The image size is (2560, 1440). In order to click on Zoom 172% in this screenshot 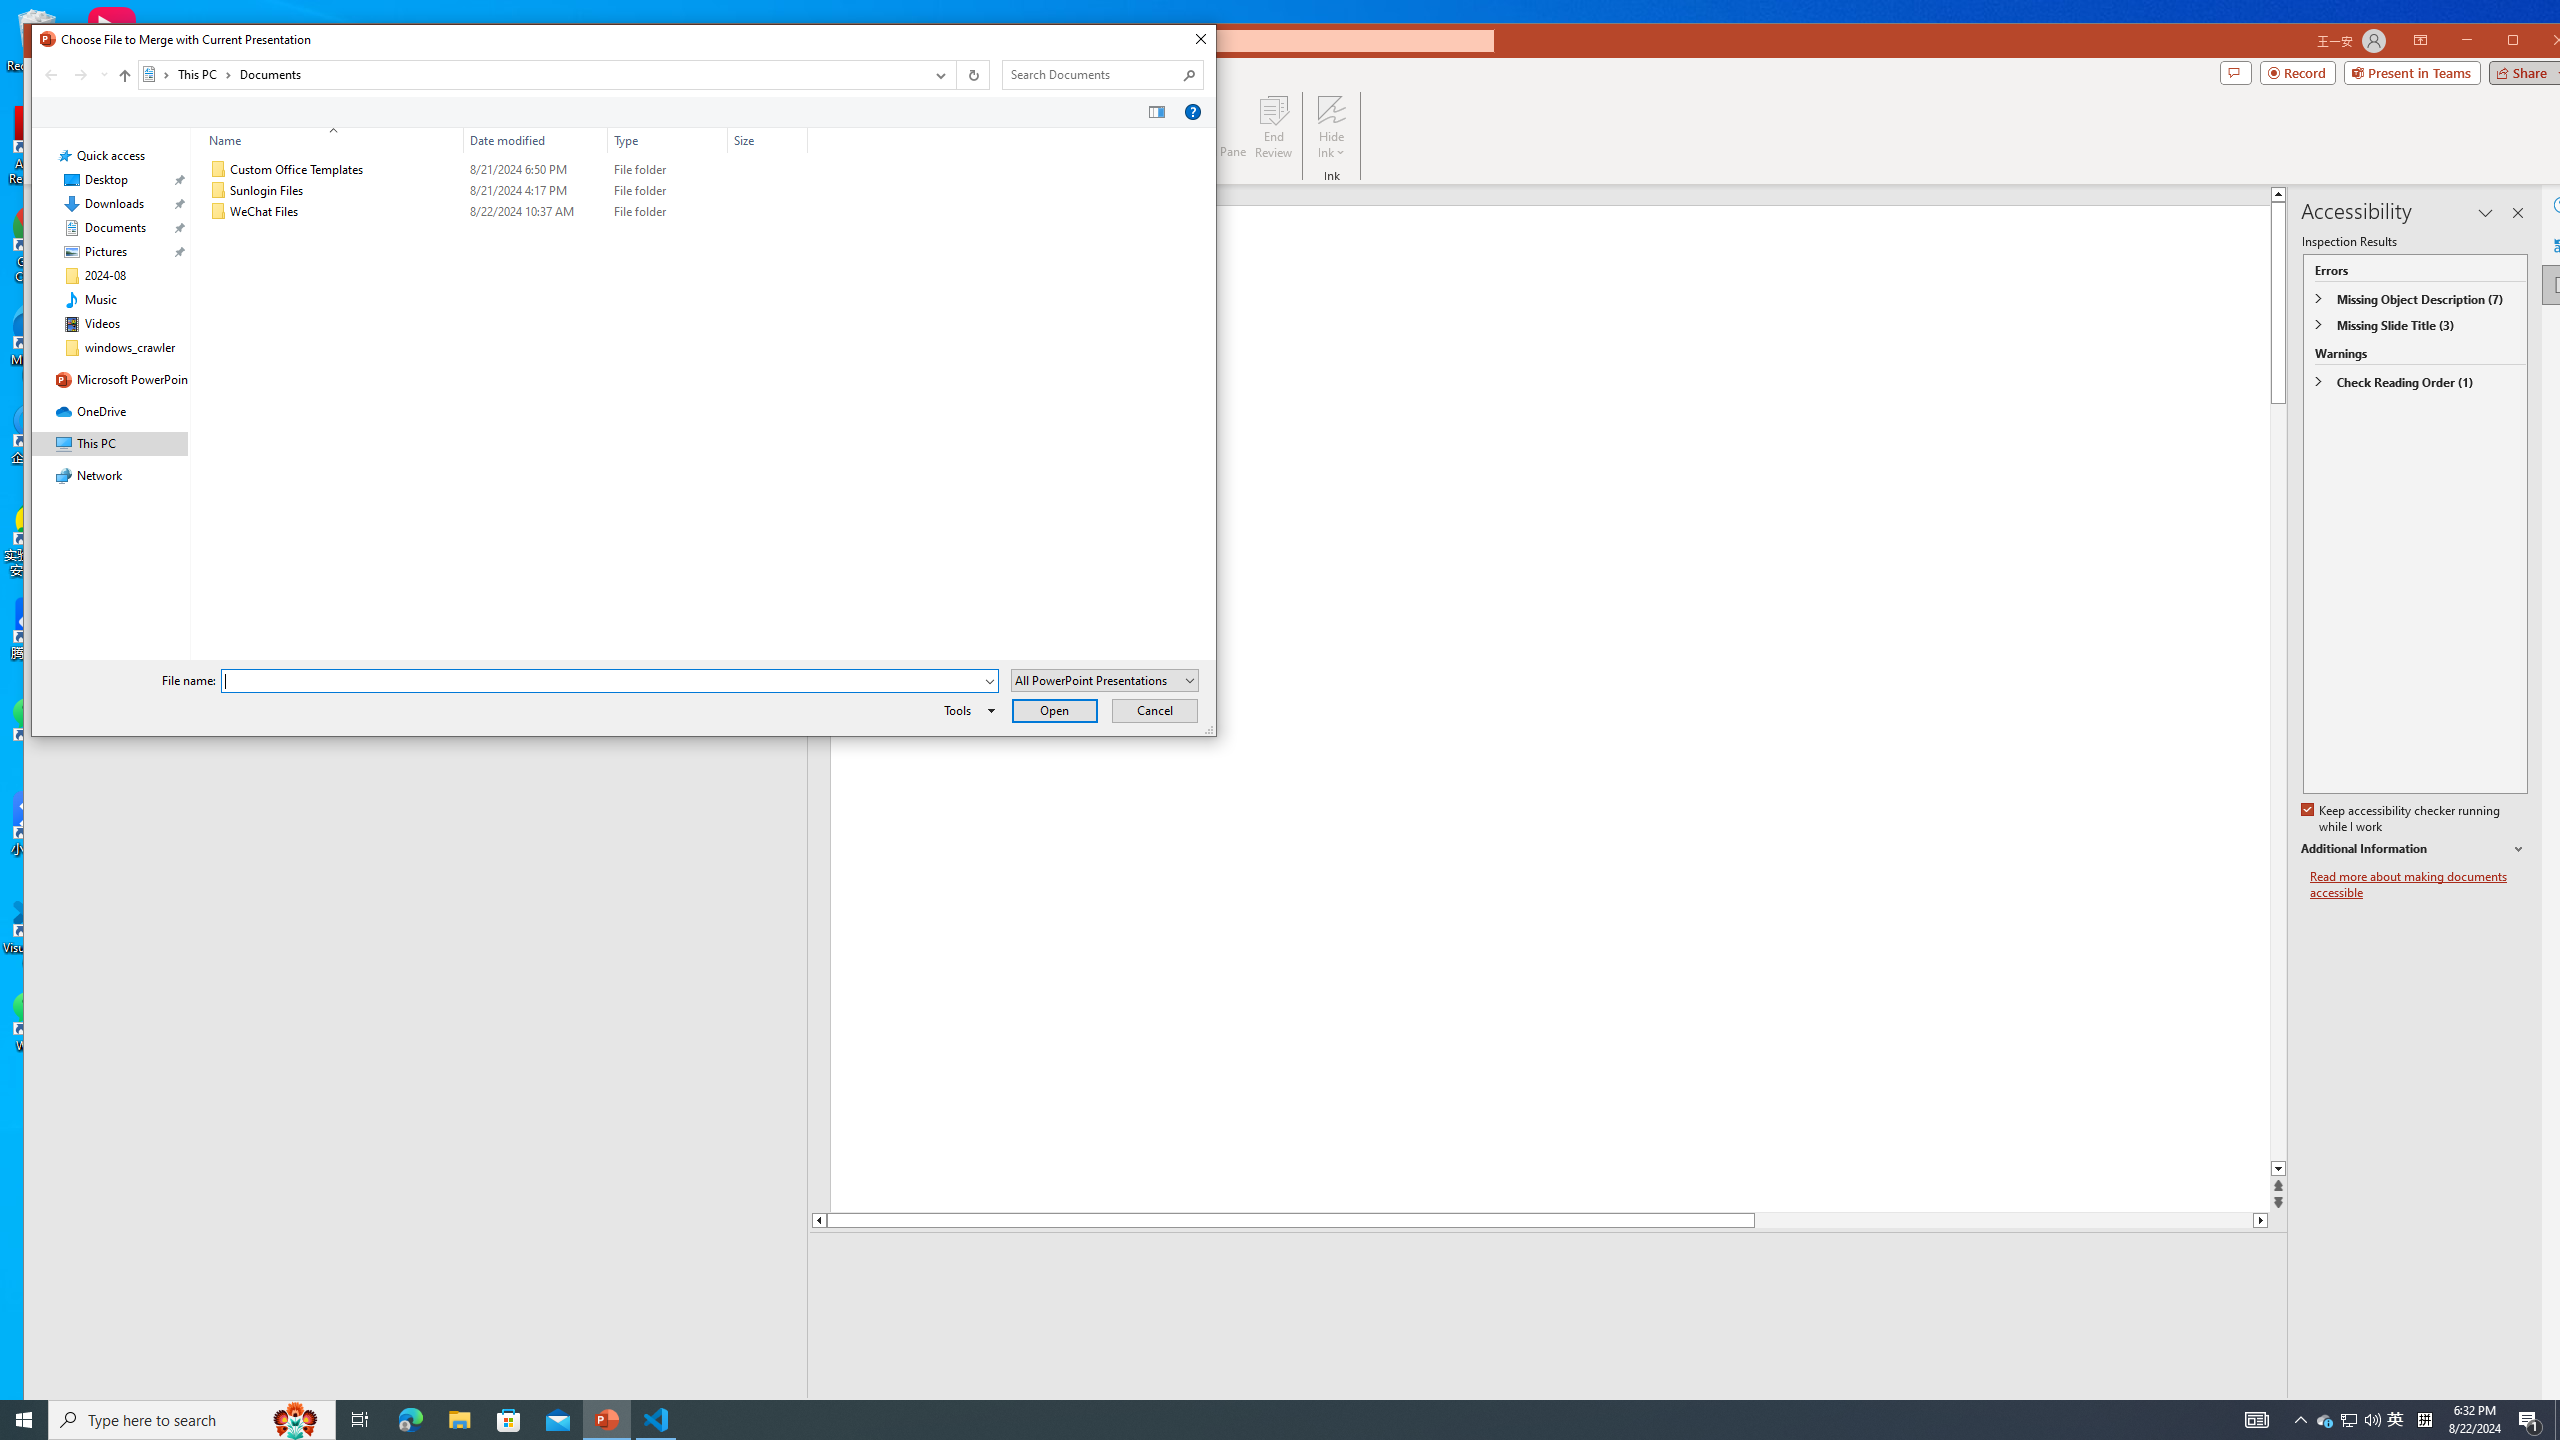, I will do `click(2550, 1412)`.